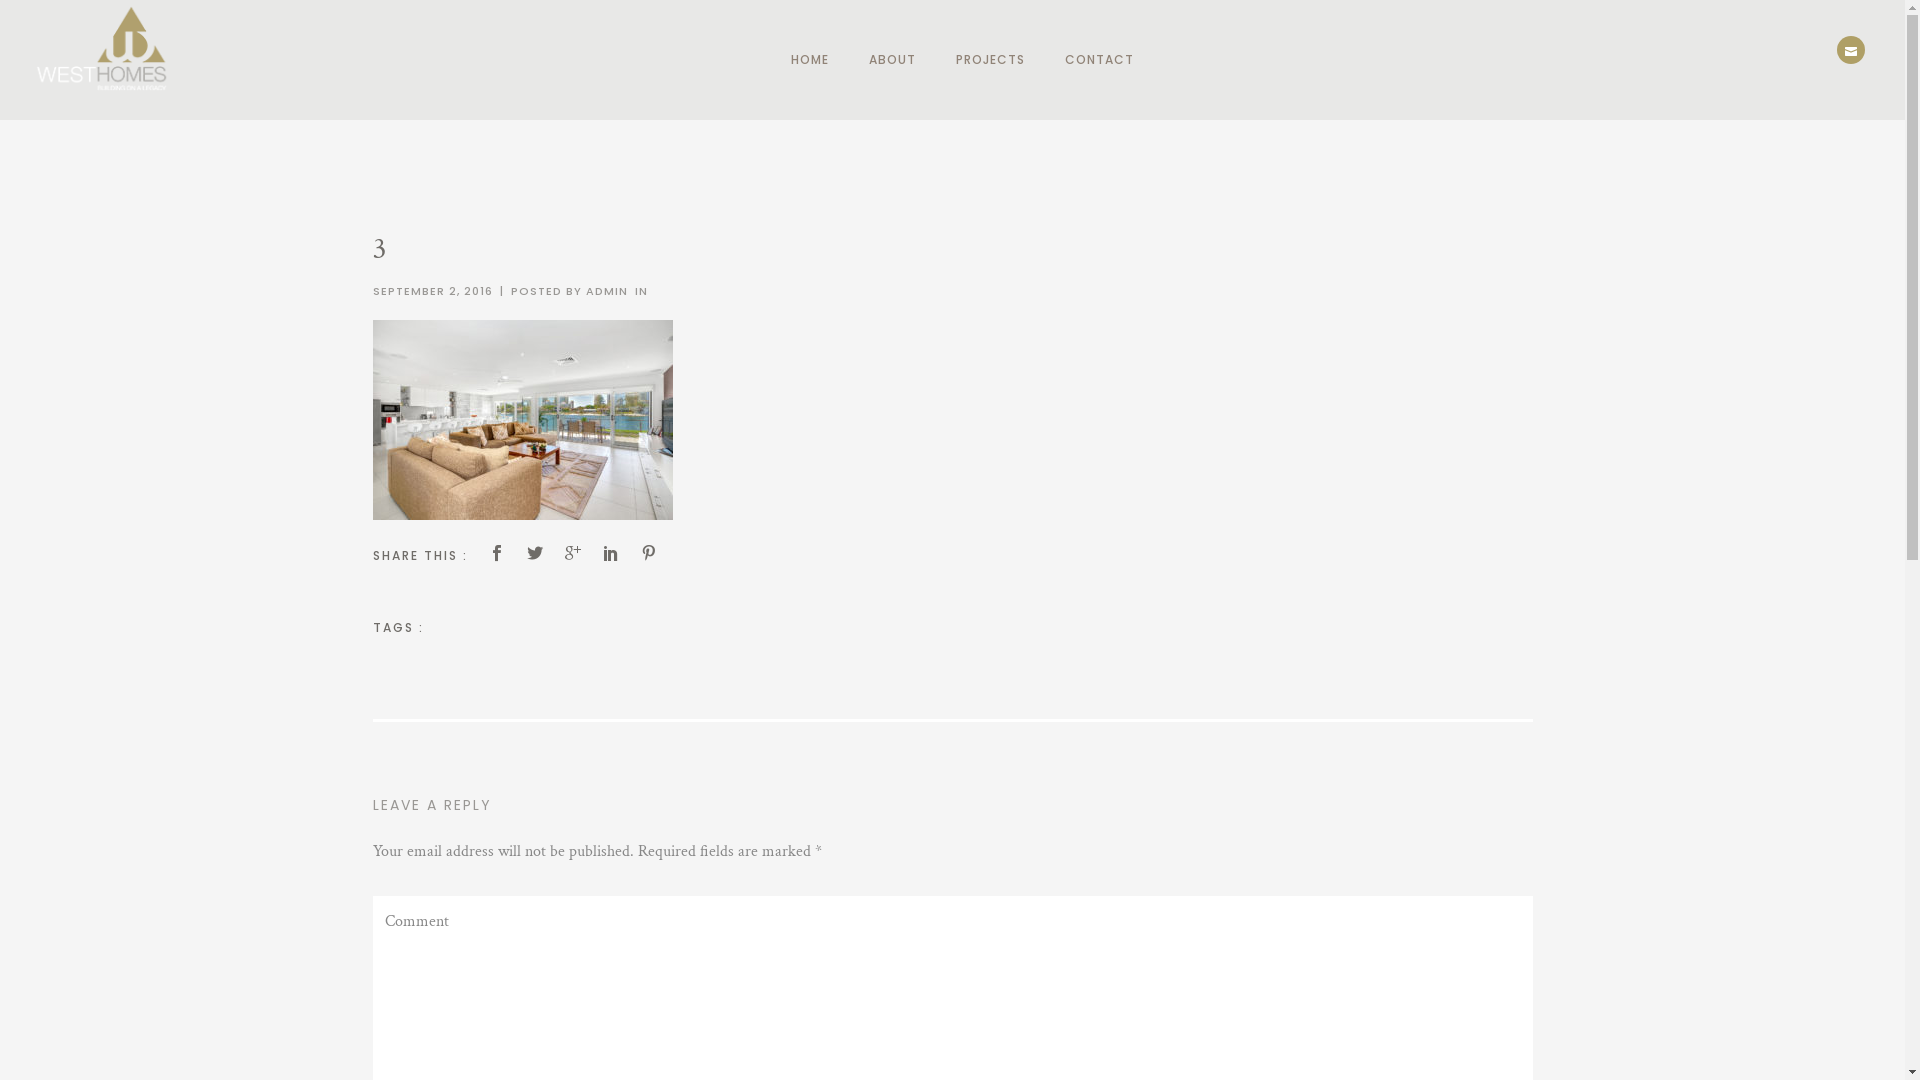  I want to click on PROJECTS, so click(990, 60).